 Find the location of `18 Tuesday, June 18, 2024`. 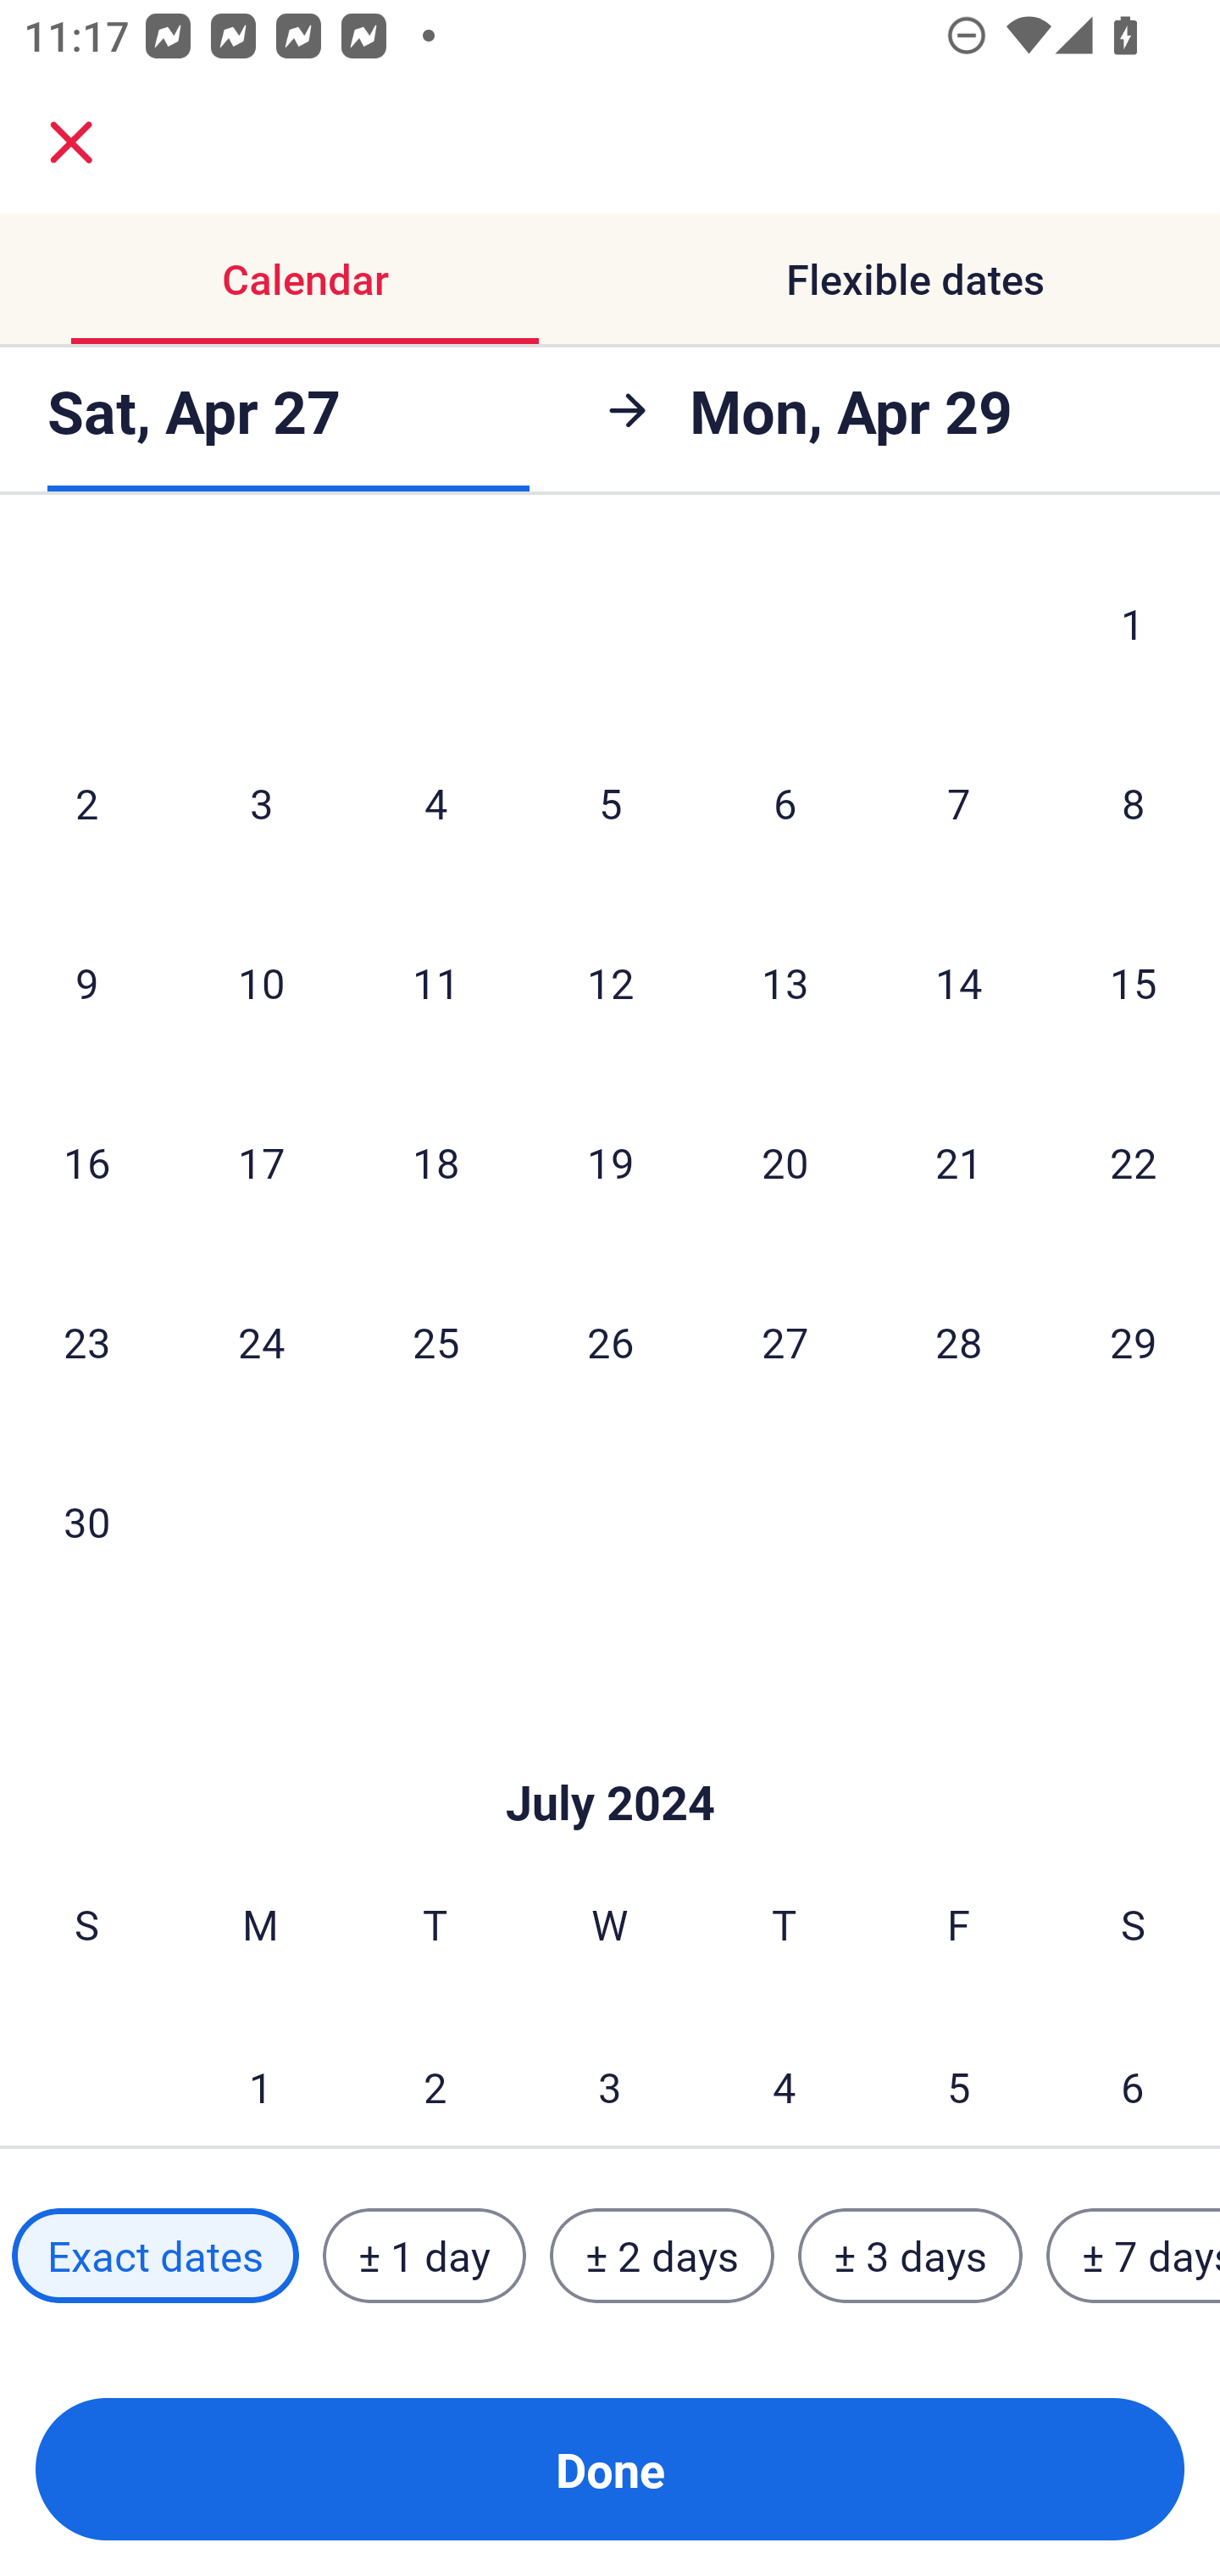

18 Tuesday, June 18, 2024 is located at coordinates (435, 1161).